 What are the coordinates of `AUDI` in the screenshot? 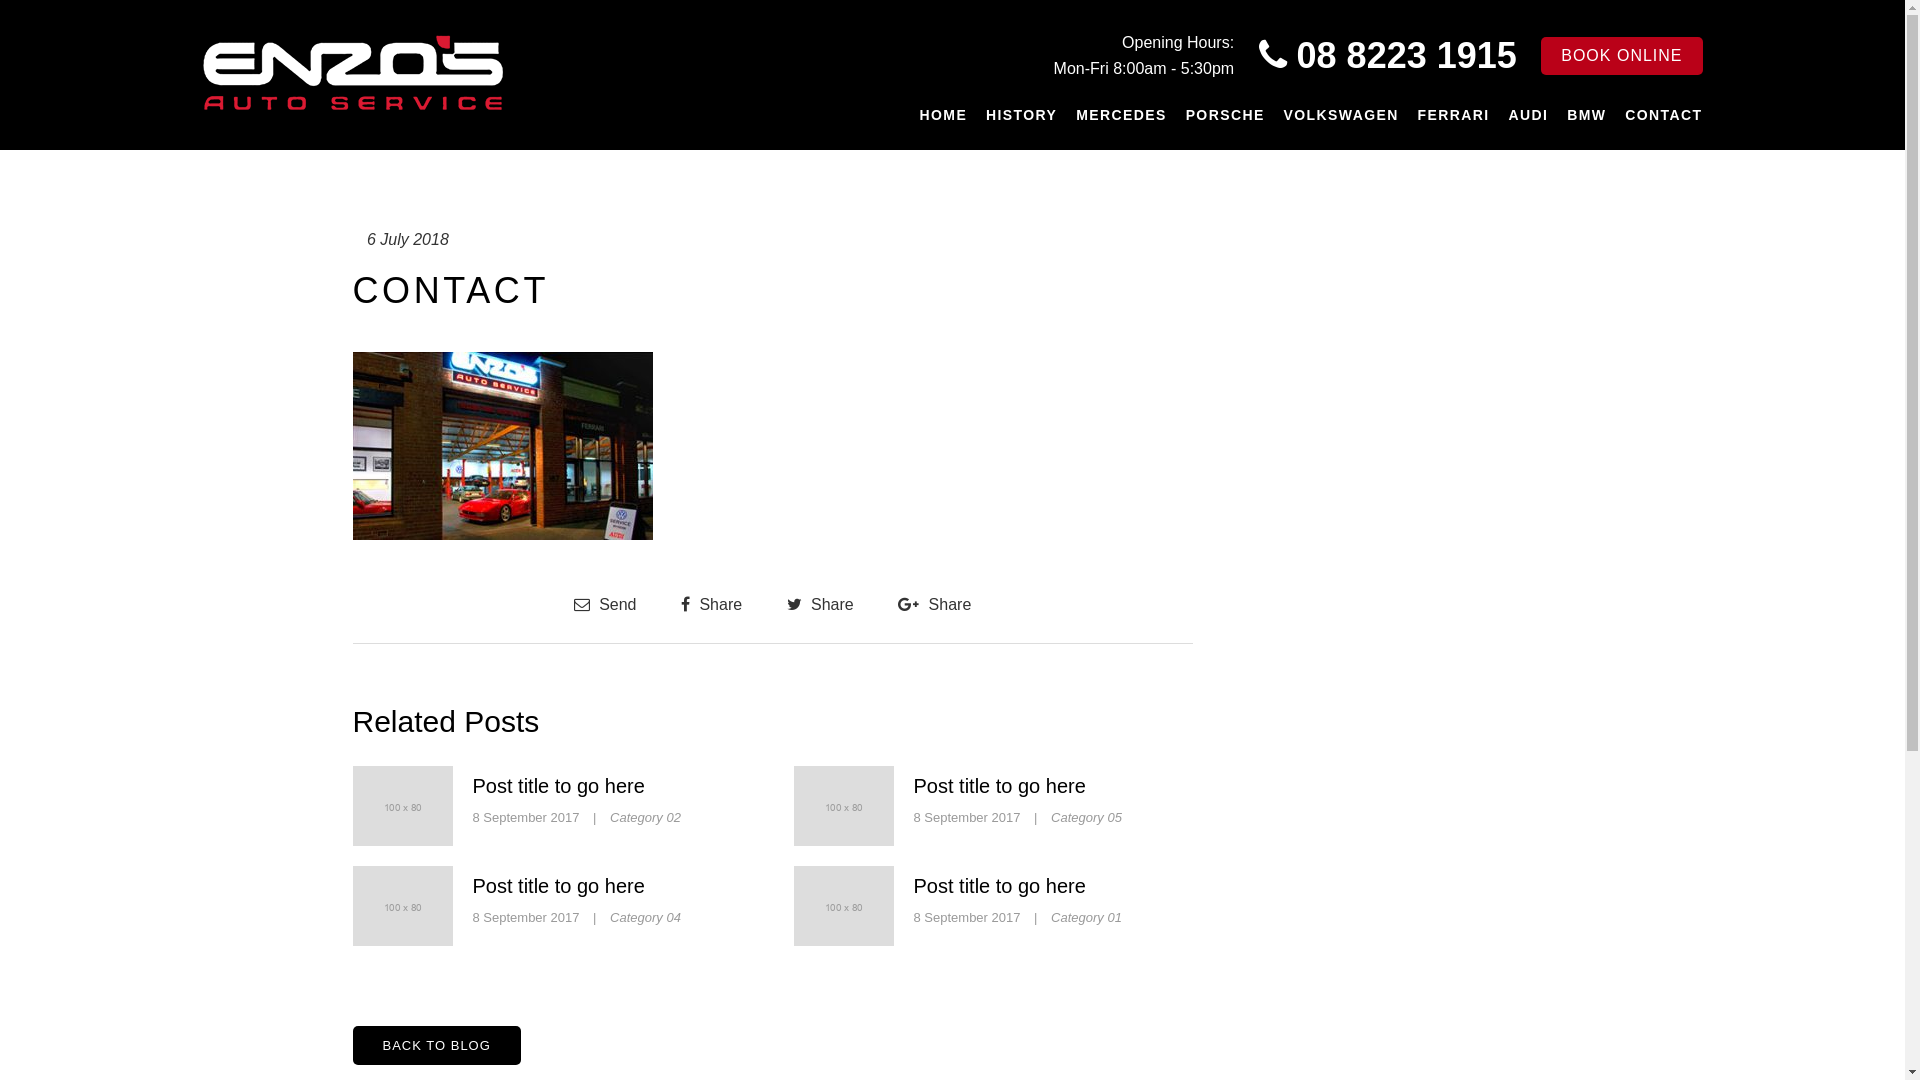 It's located at (1528, 116).